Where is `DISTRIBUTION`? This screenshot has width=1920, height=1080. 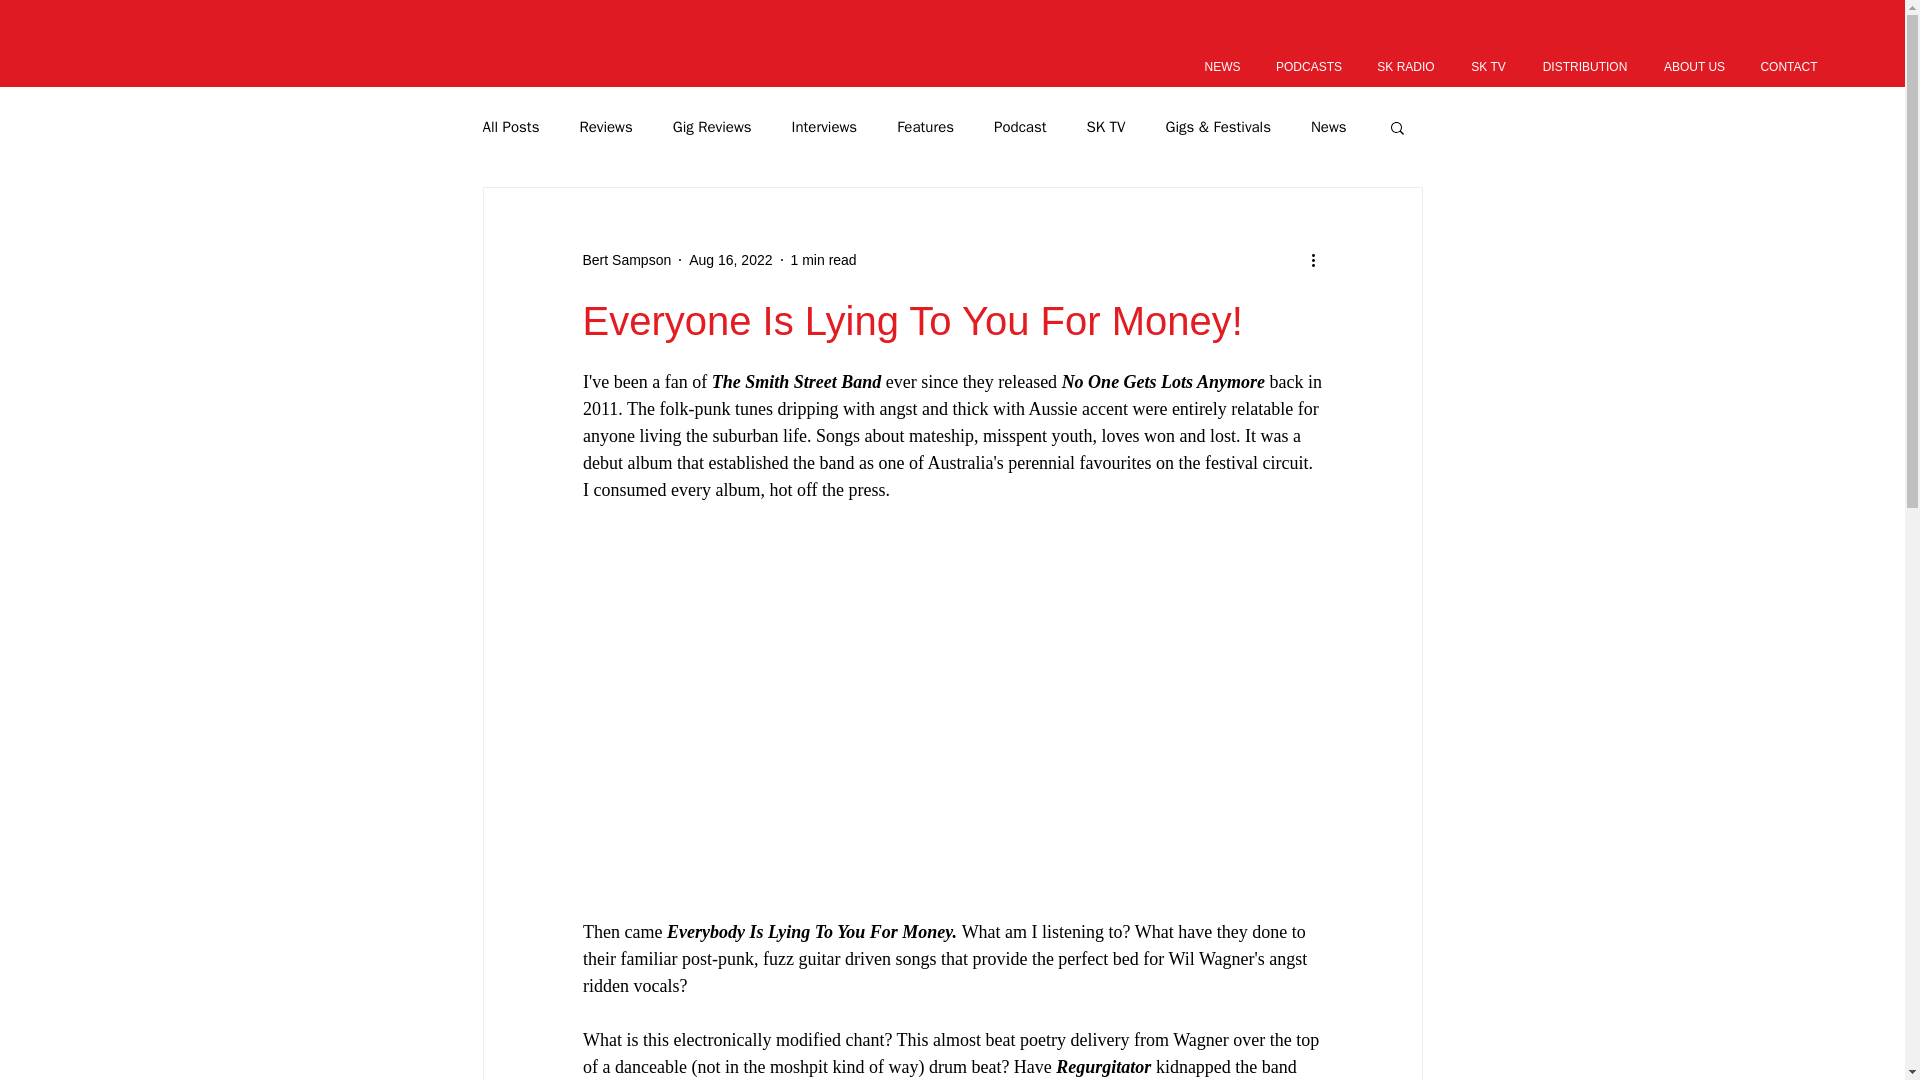 DISTRIBUTION is located at coordinates (1584, 66).